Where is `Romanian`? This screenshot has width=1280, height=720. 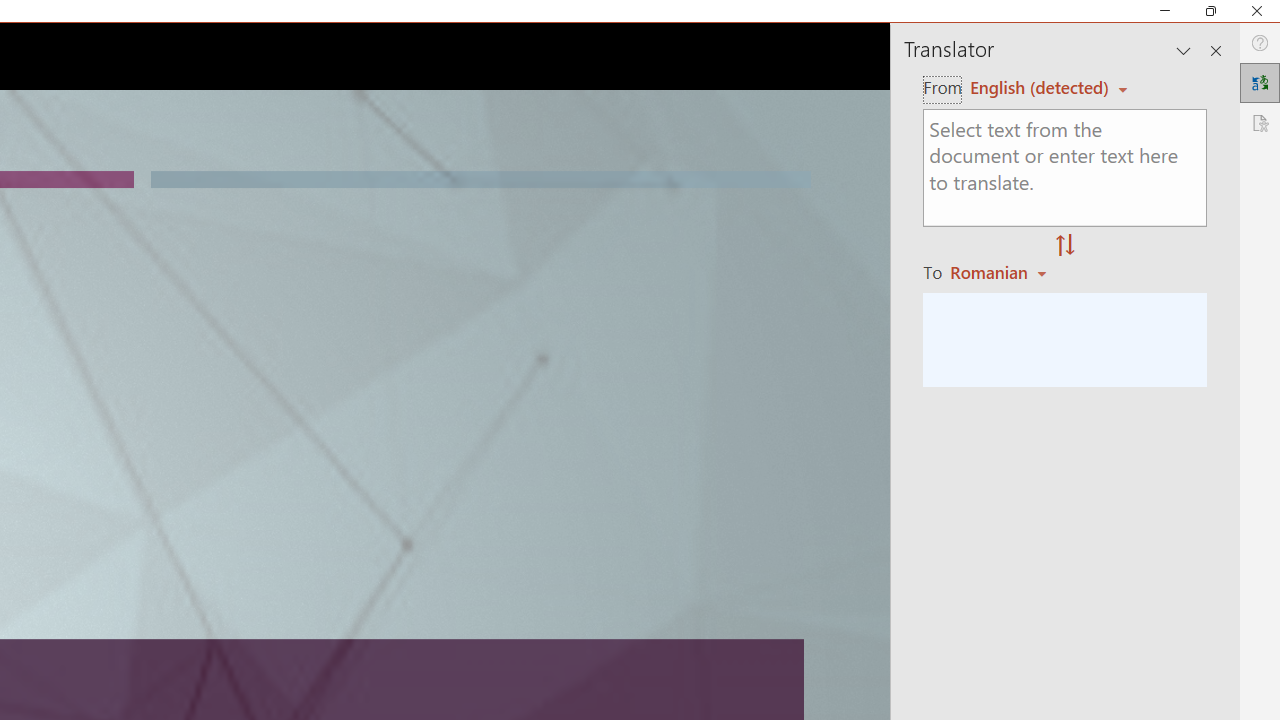 Romanian is located at coordinates (1001, 272).